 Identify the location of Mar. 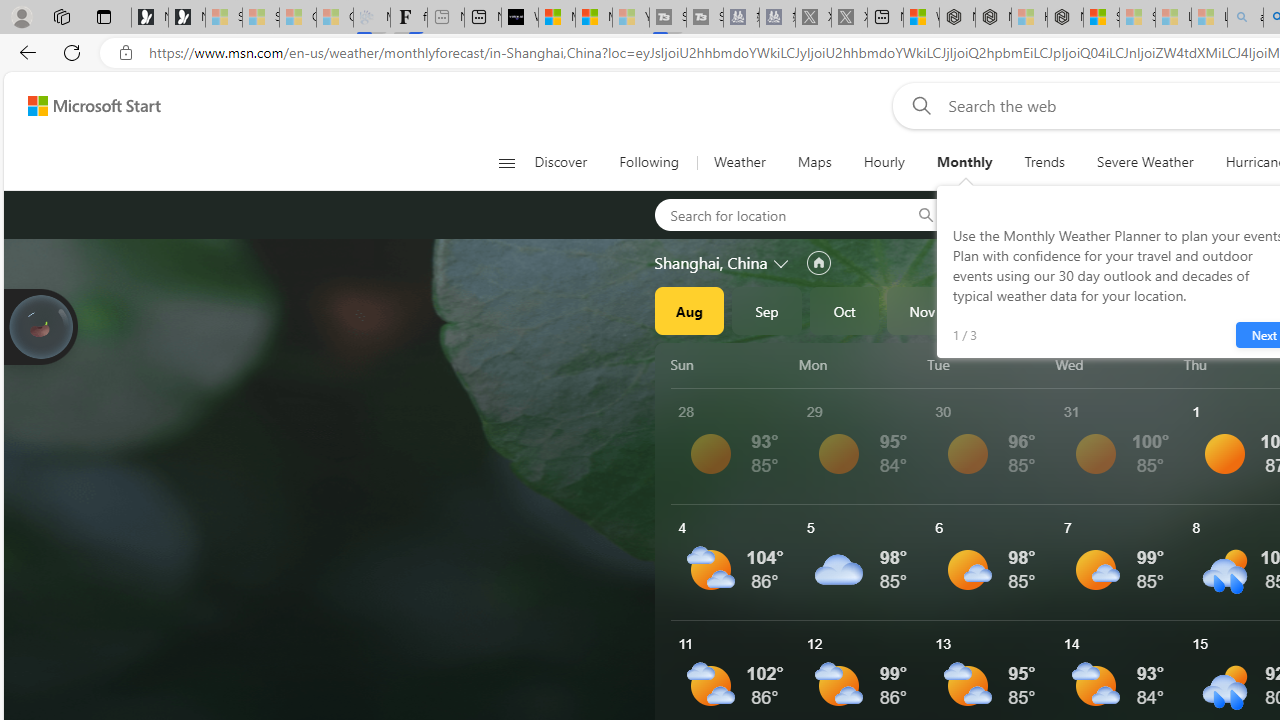
(1233, 310).